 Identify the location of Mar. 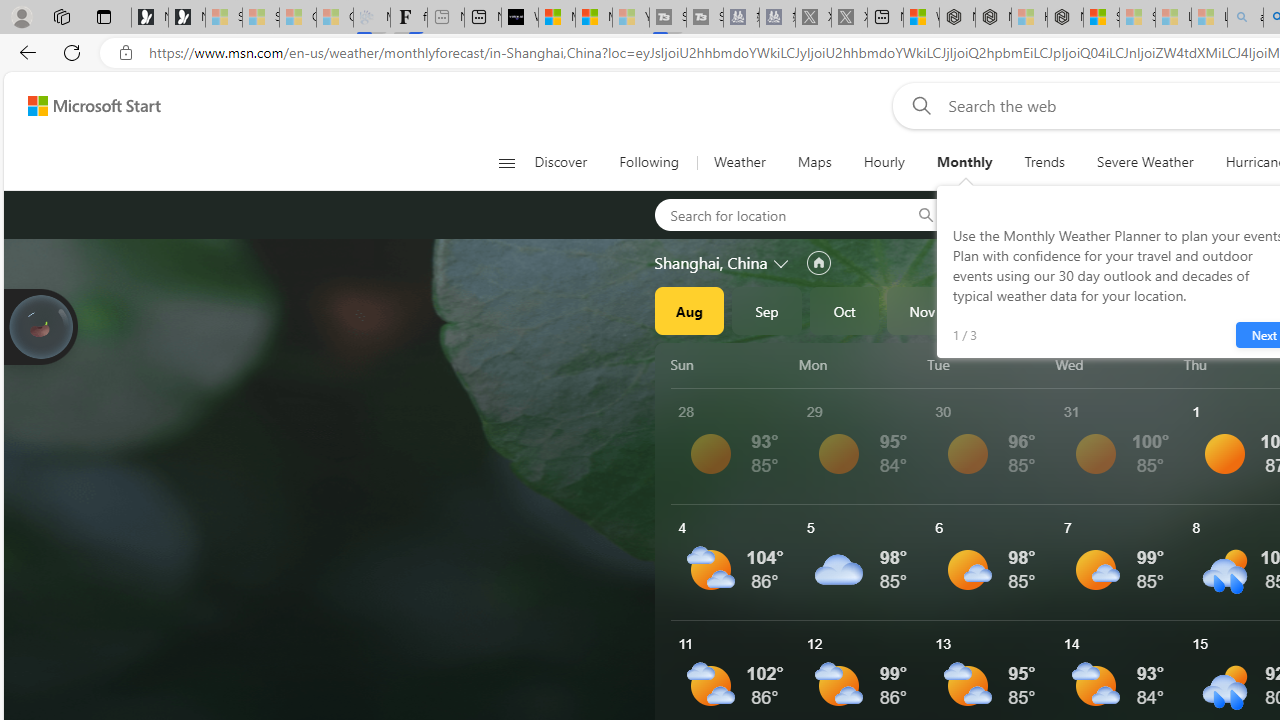
(1233, 310).